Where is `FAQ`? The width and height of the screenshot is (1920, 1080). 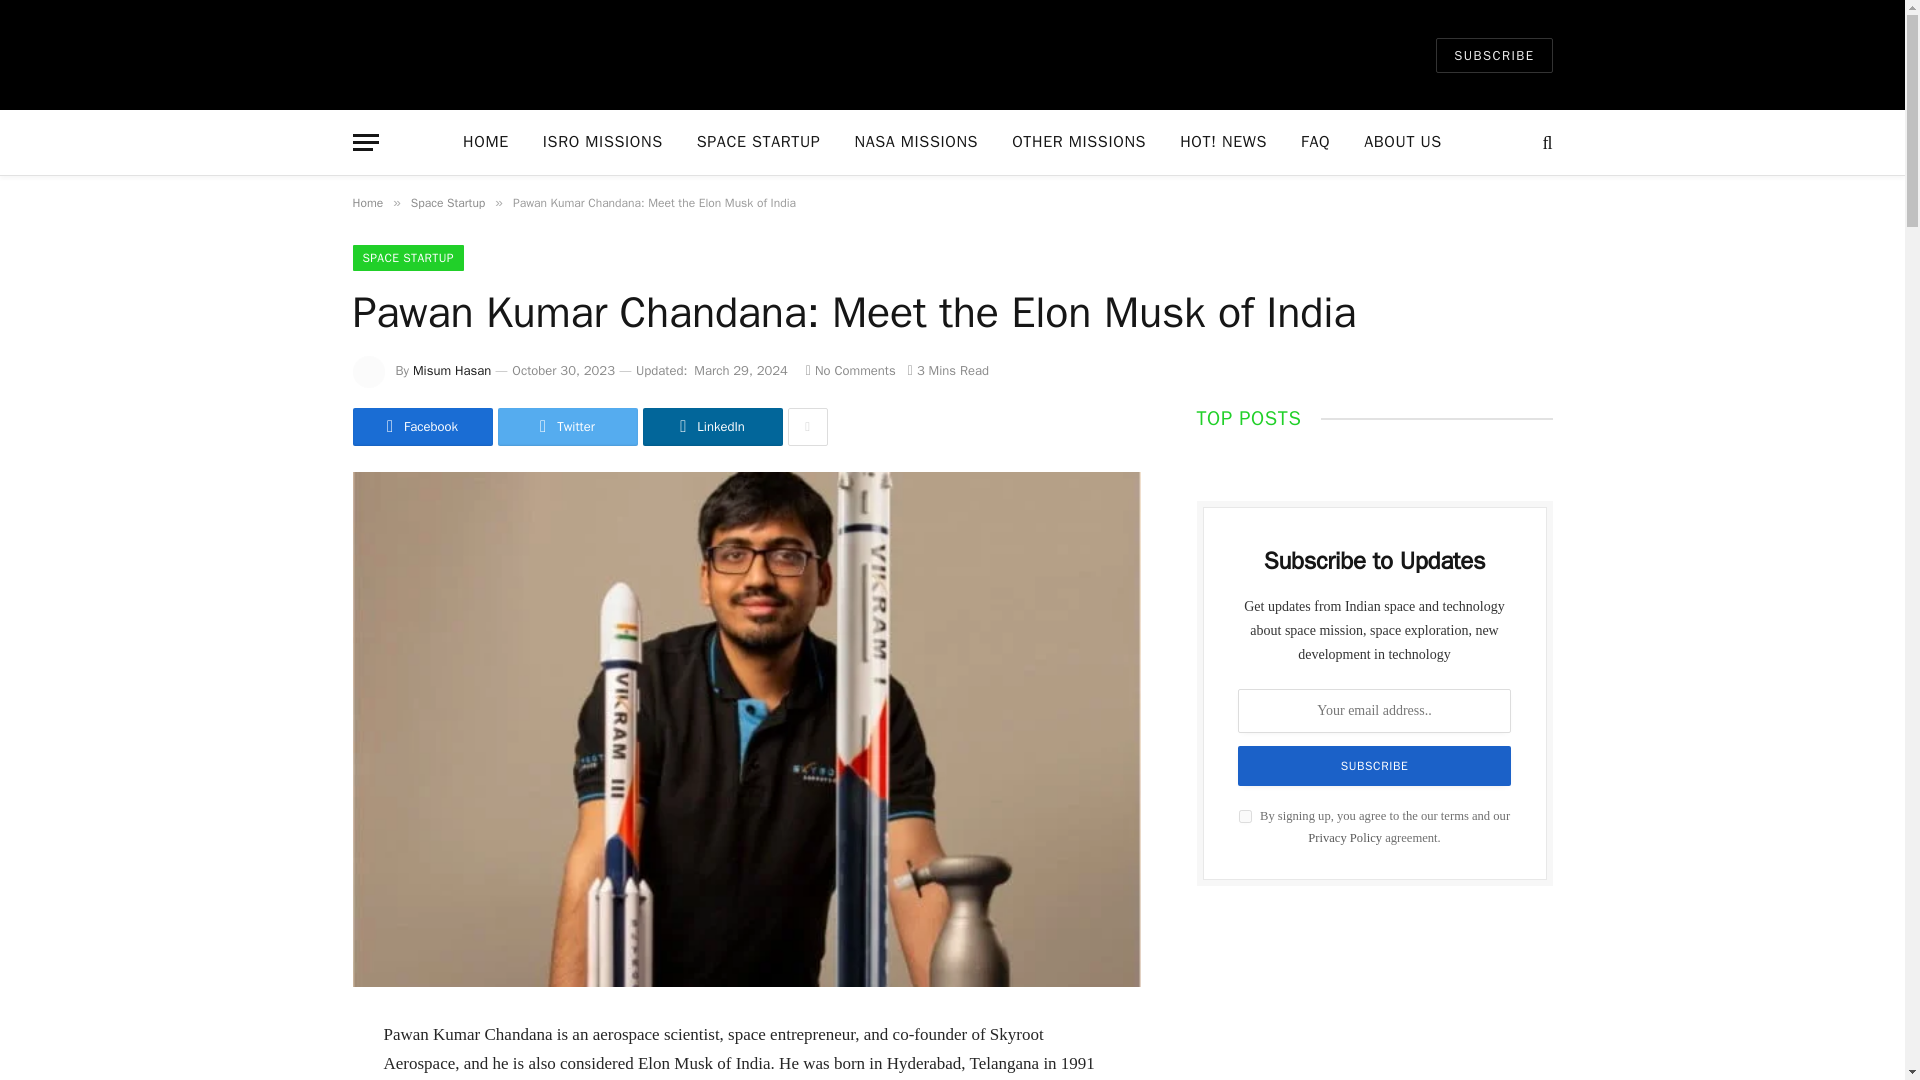
FAQ is located at coordinates (1316, 142).